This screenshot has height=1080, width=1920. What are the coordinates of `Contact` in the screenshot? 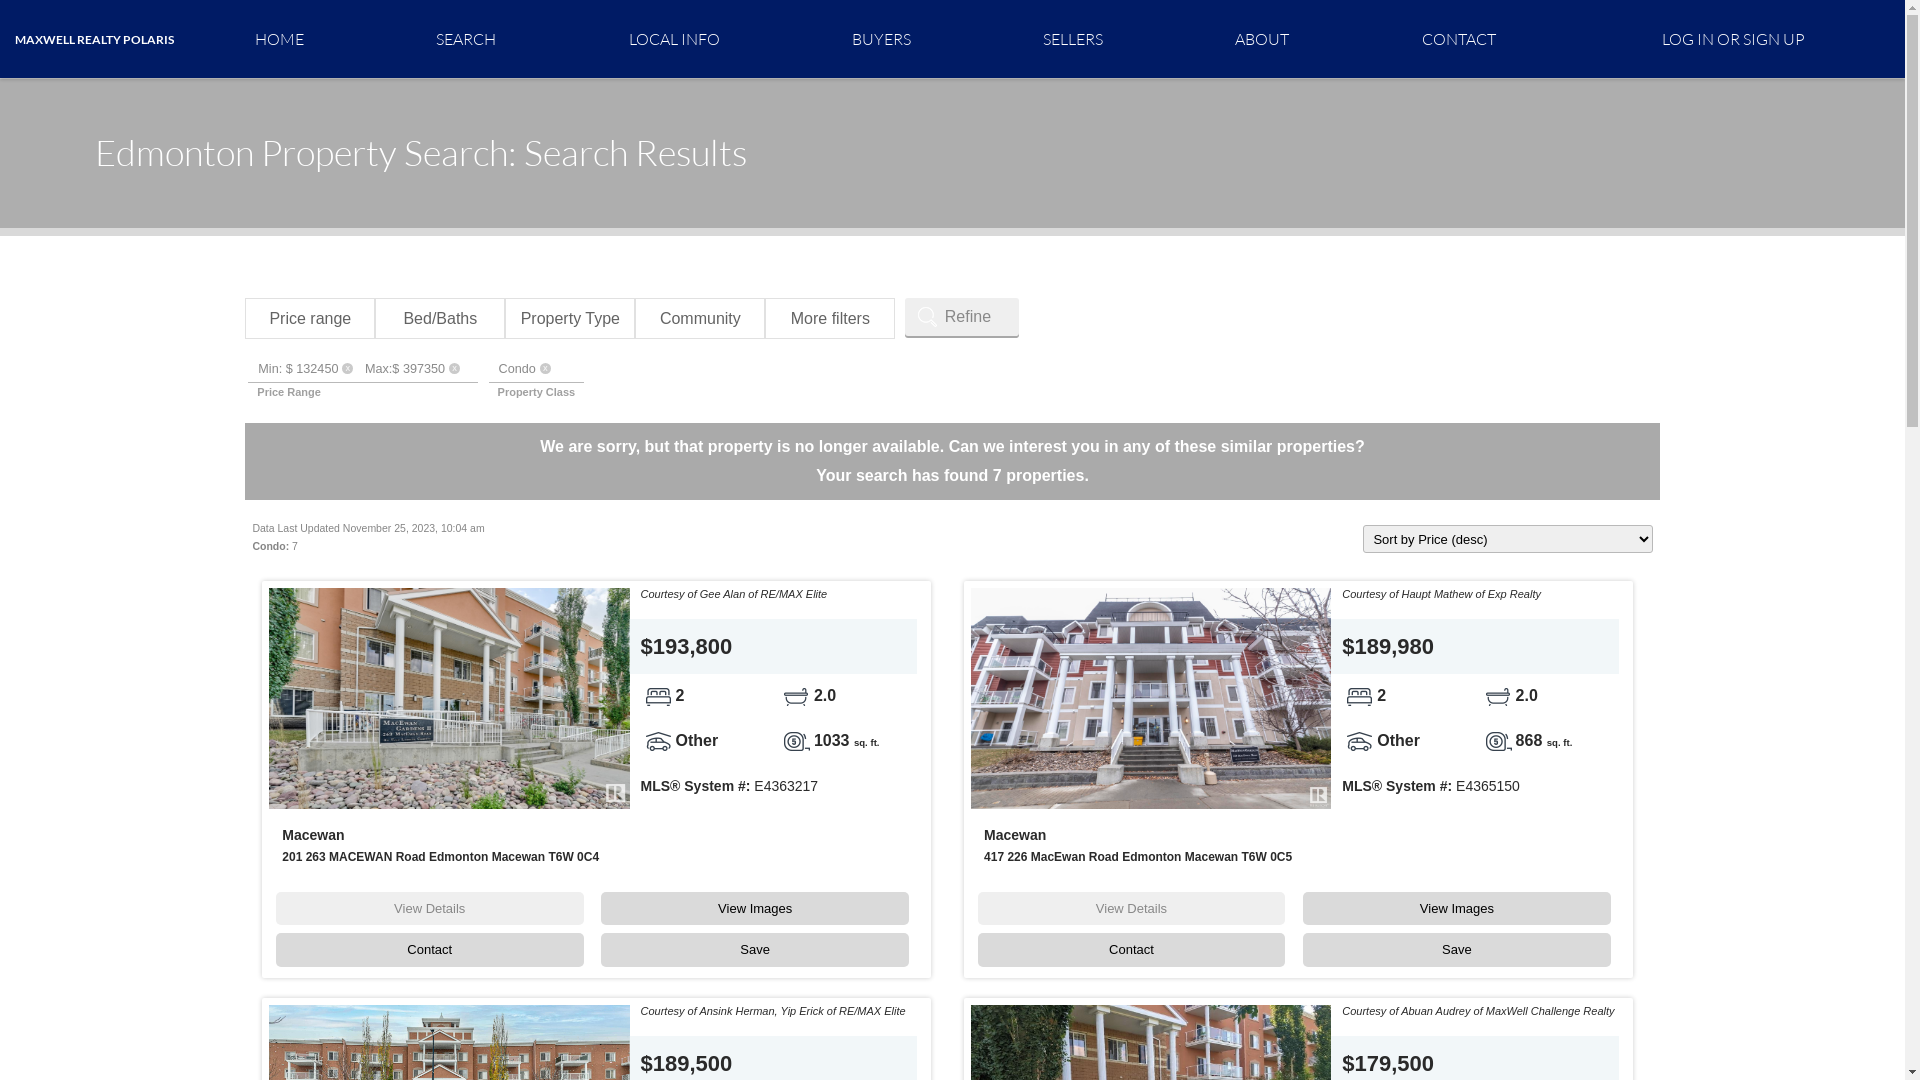 It's located at (1132, 950).